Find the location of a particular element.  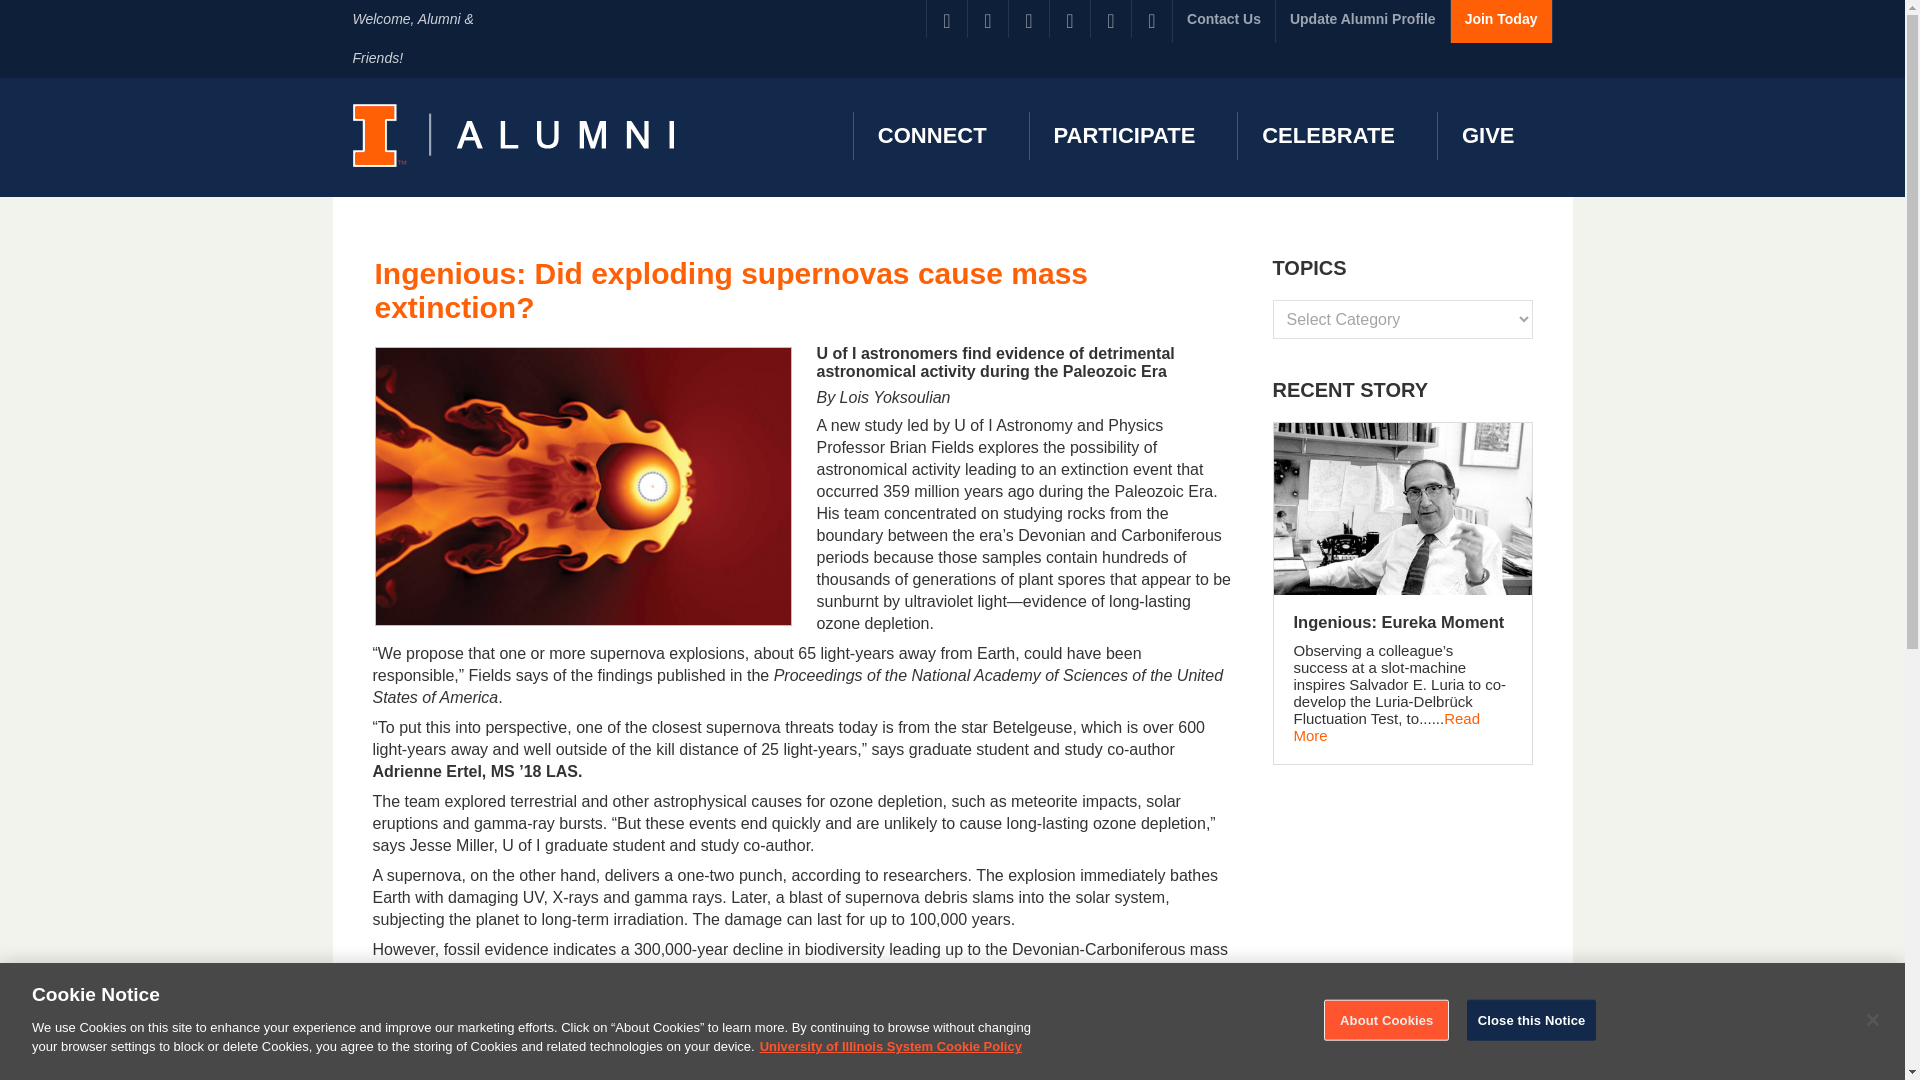

Flickr is located at coordinates (1070, 18).